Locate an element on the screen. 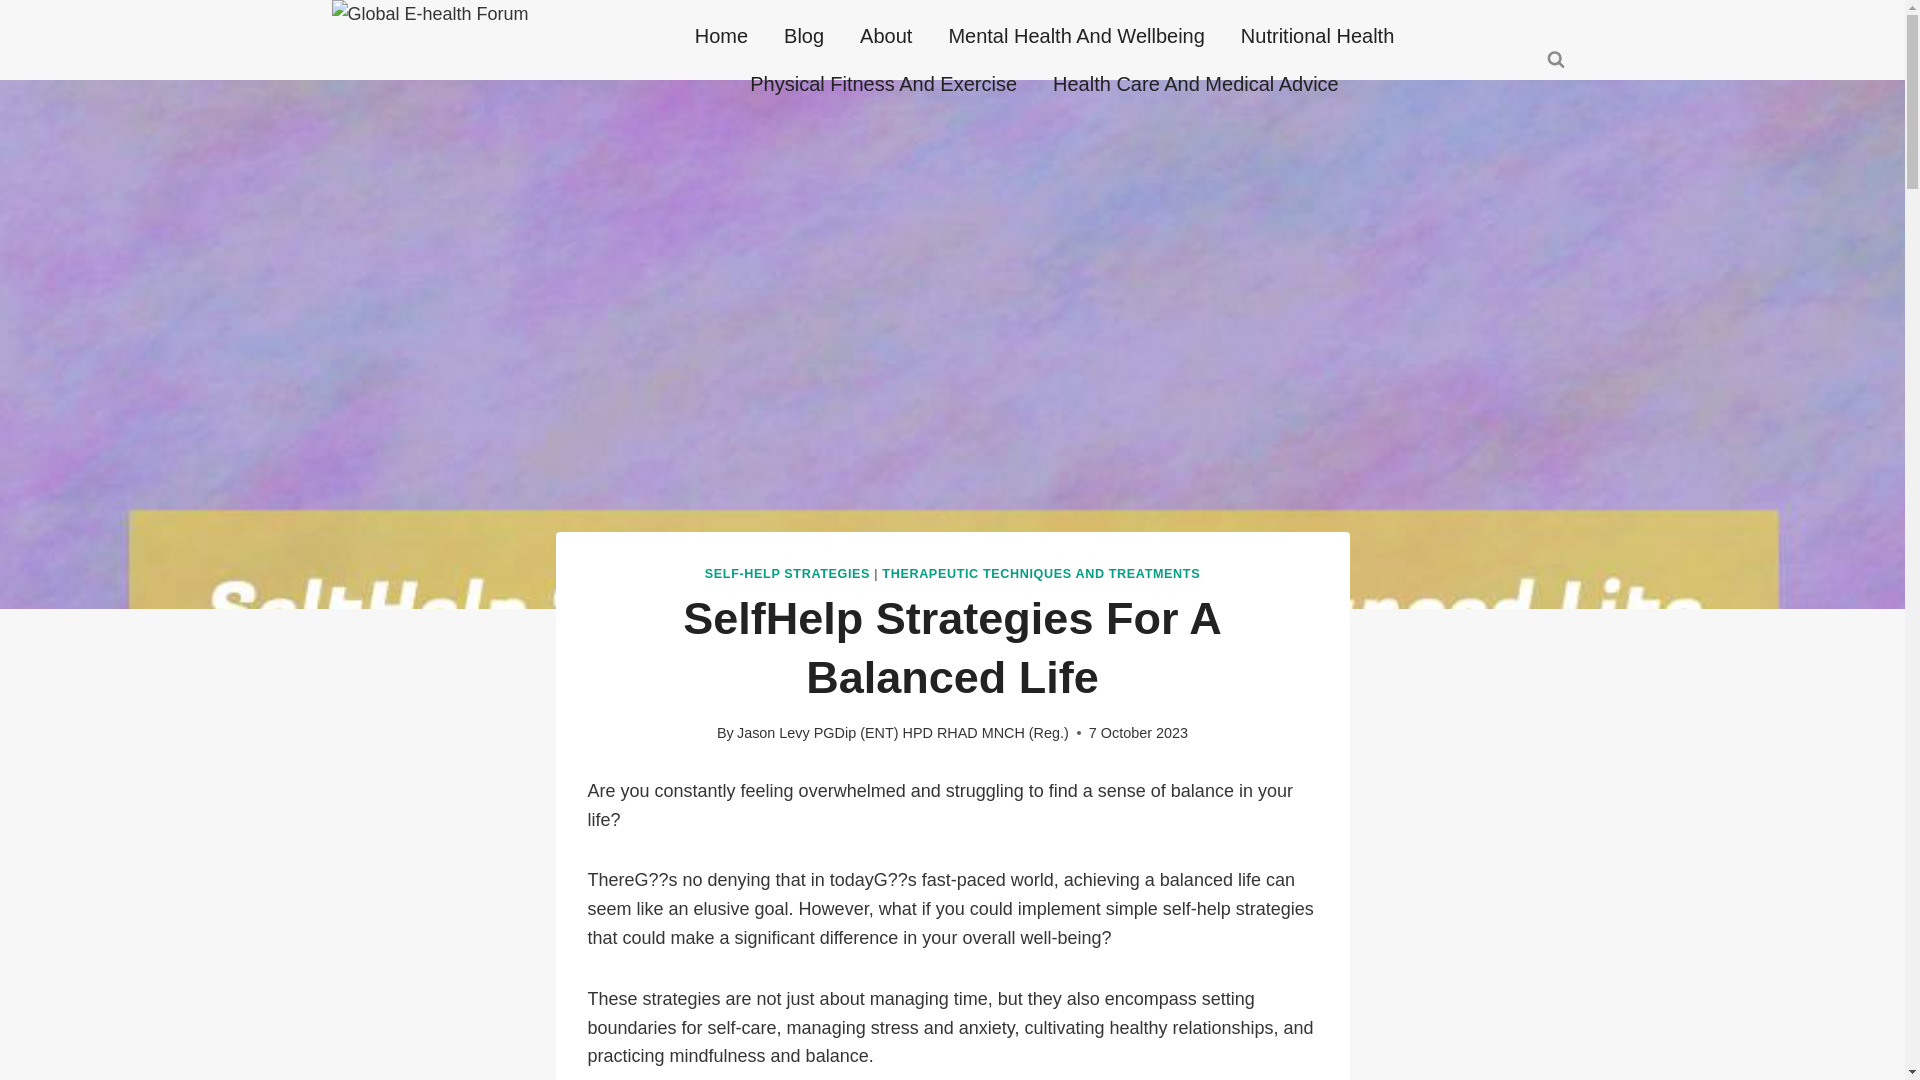  Home is located at coordinates (722, 36).